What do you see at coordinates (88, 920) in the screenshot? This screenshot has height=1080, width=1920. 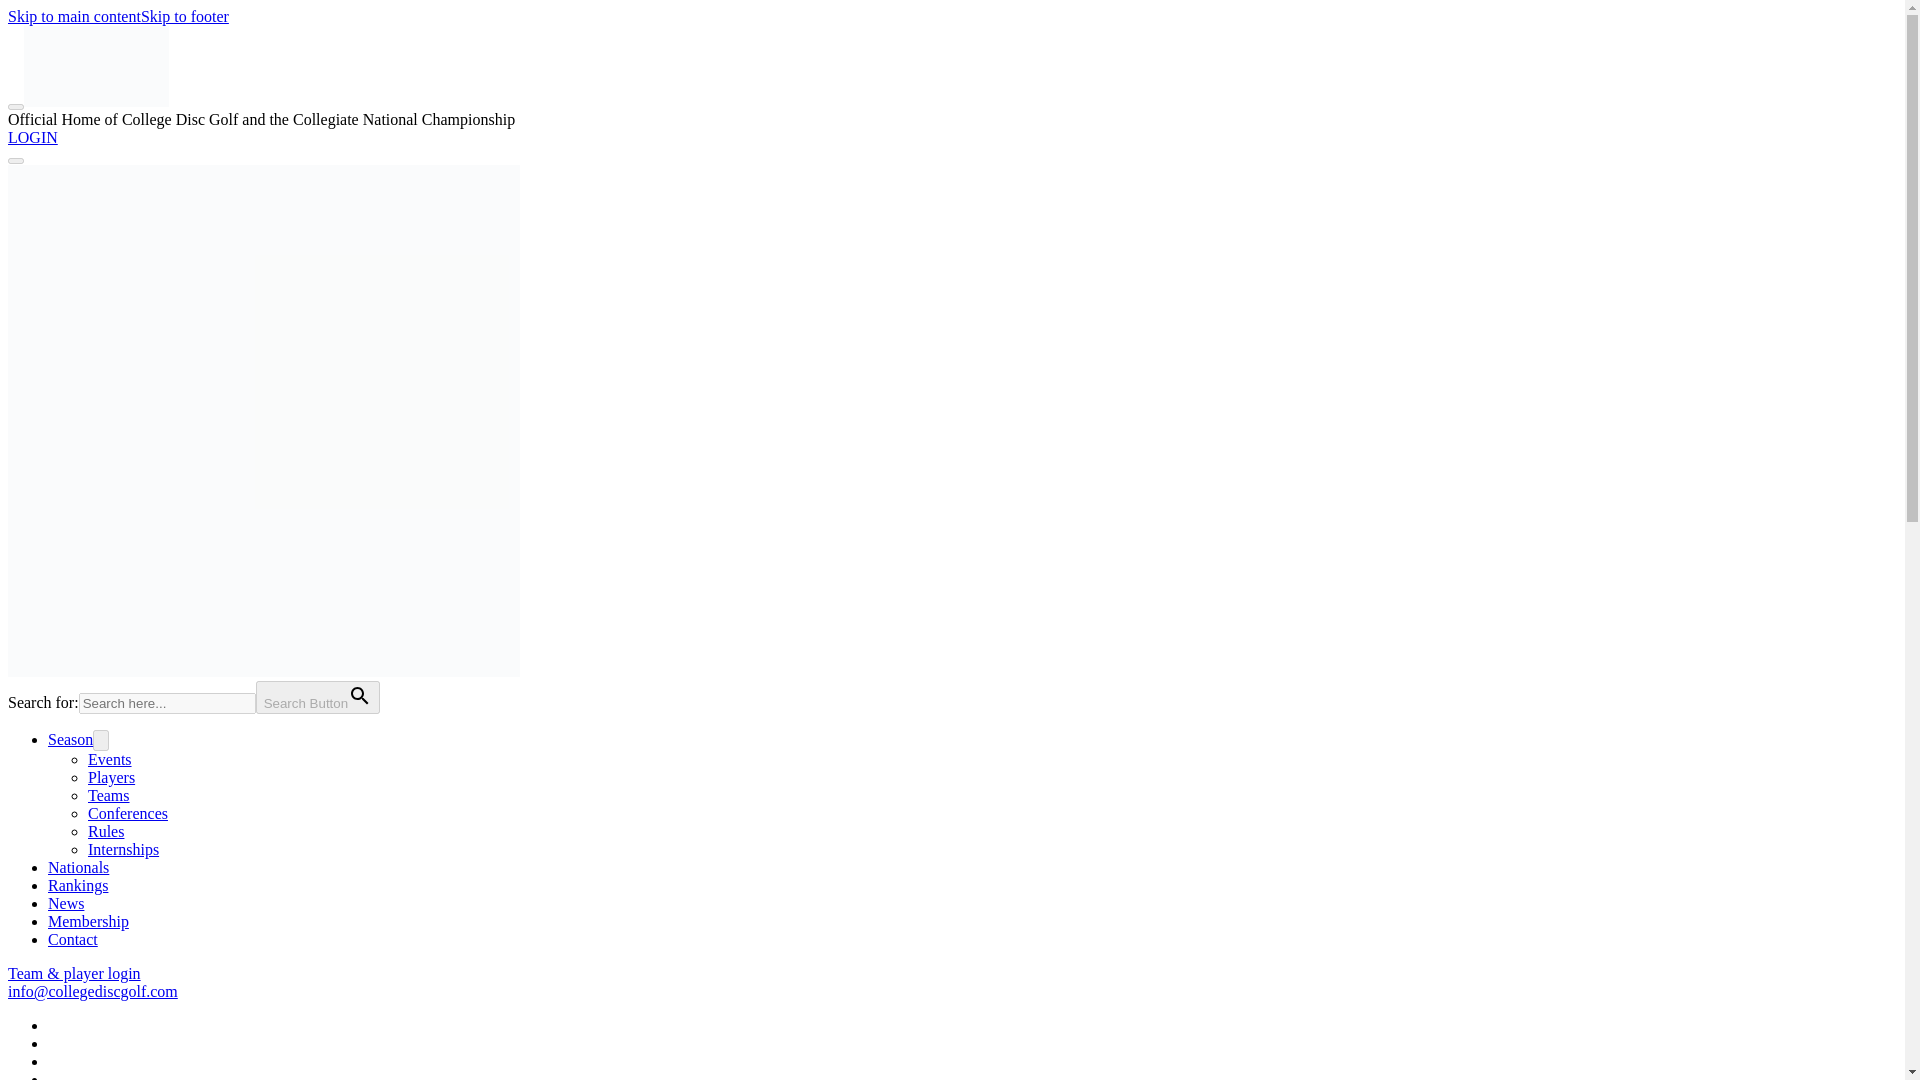 I see `Membership` at bounding box center [88, 920].